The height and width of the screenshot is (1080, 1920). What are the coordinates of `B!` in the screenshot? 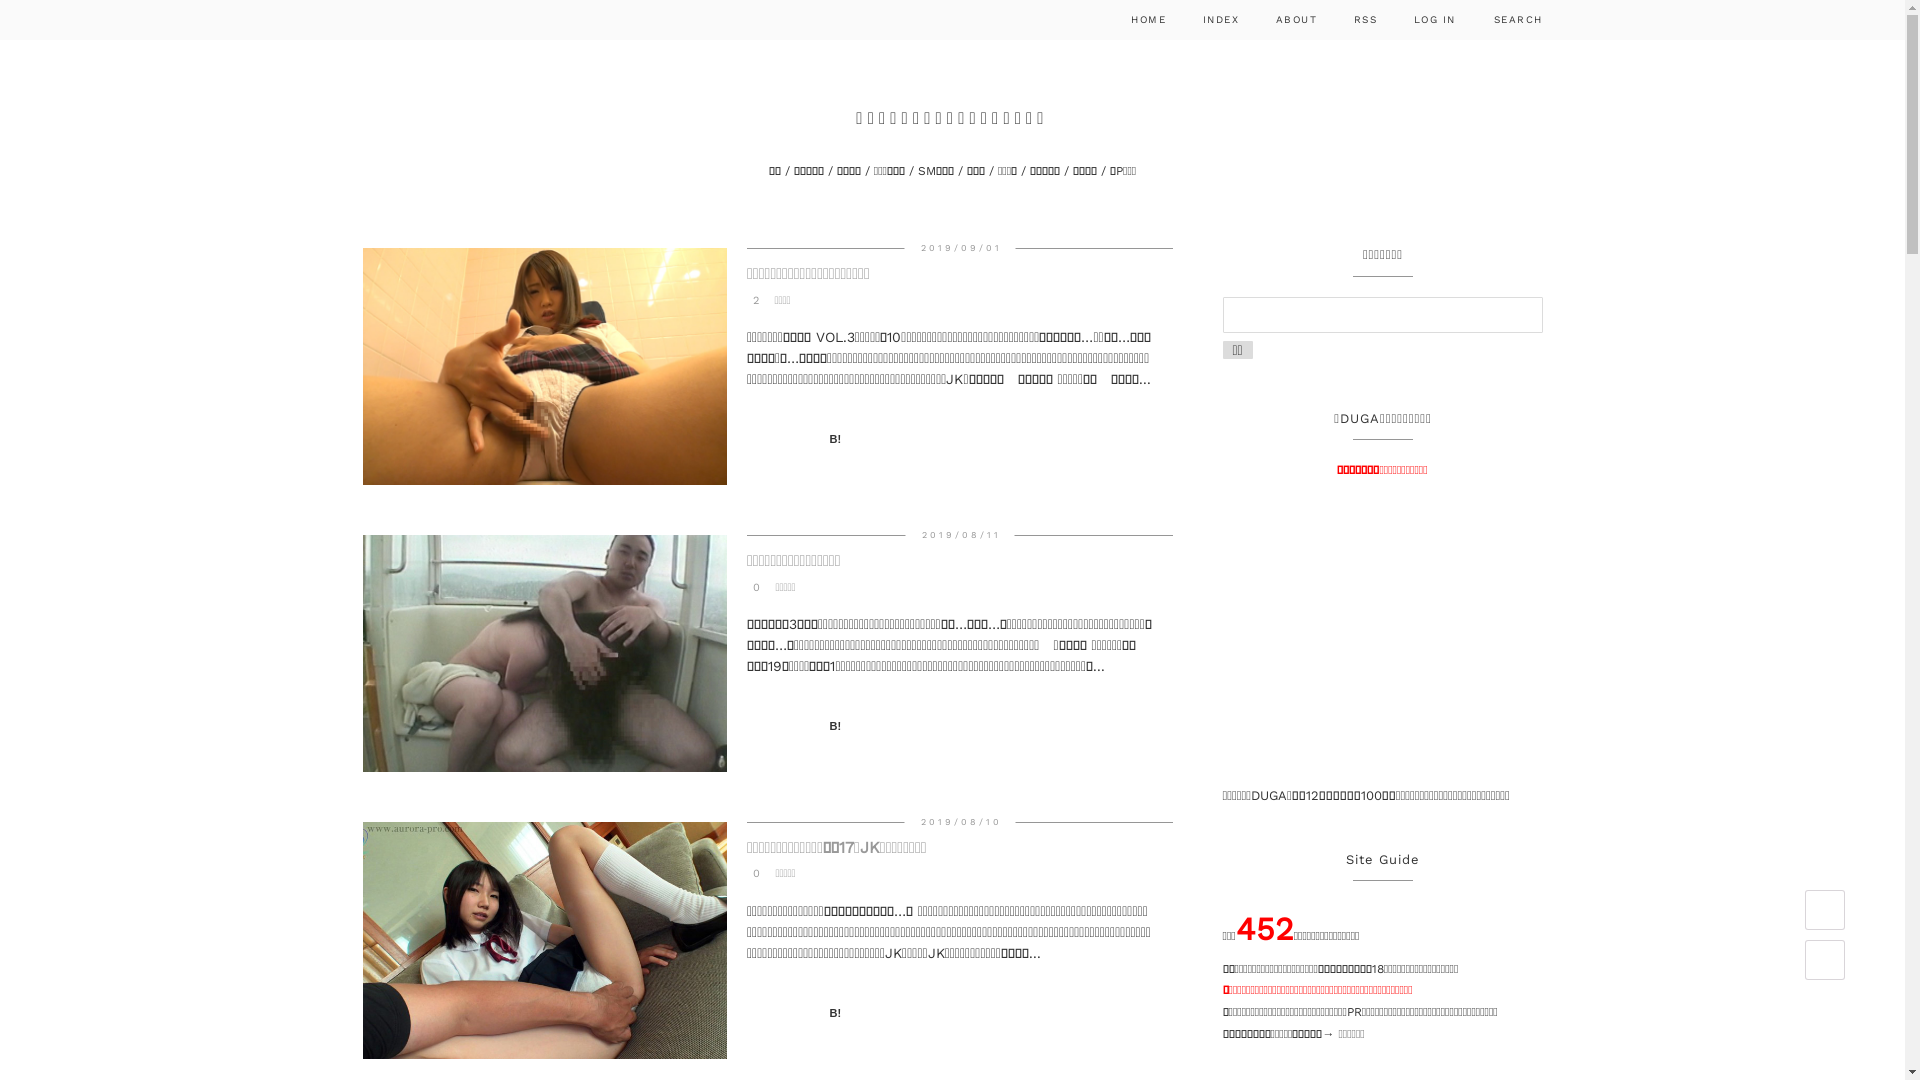 It's located at (847, 1014).